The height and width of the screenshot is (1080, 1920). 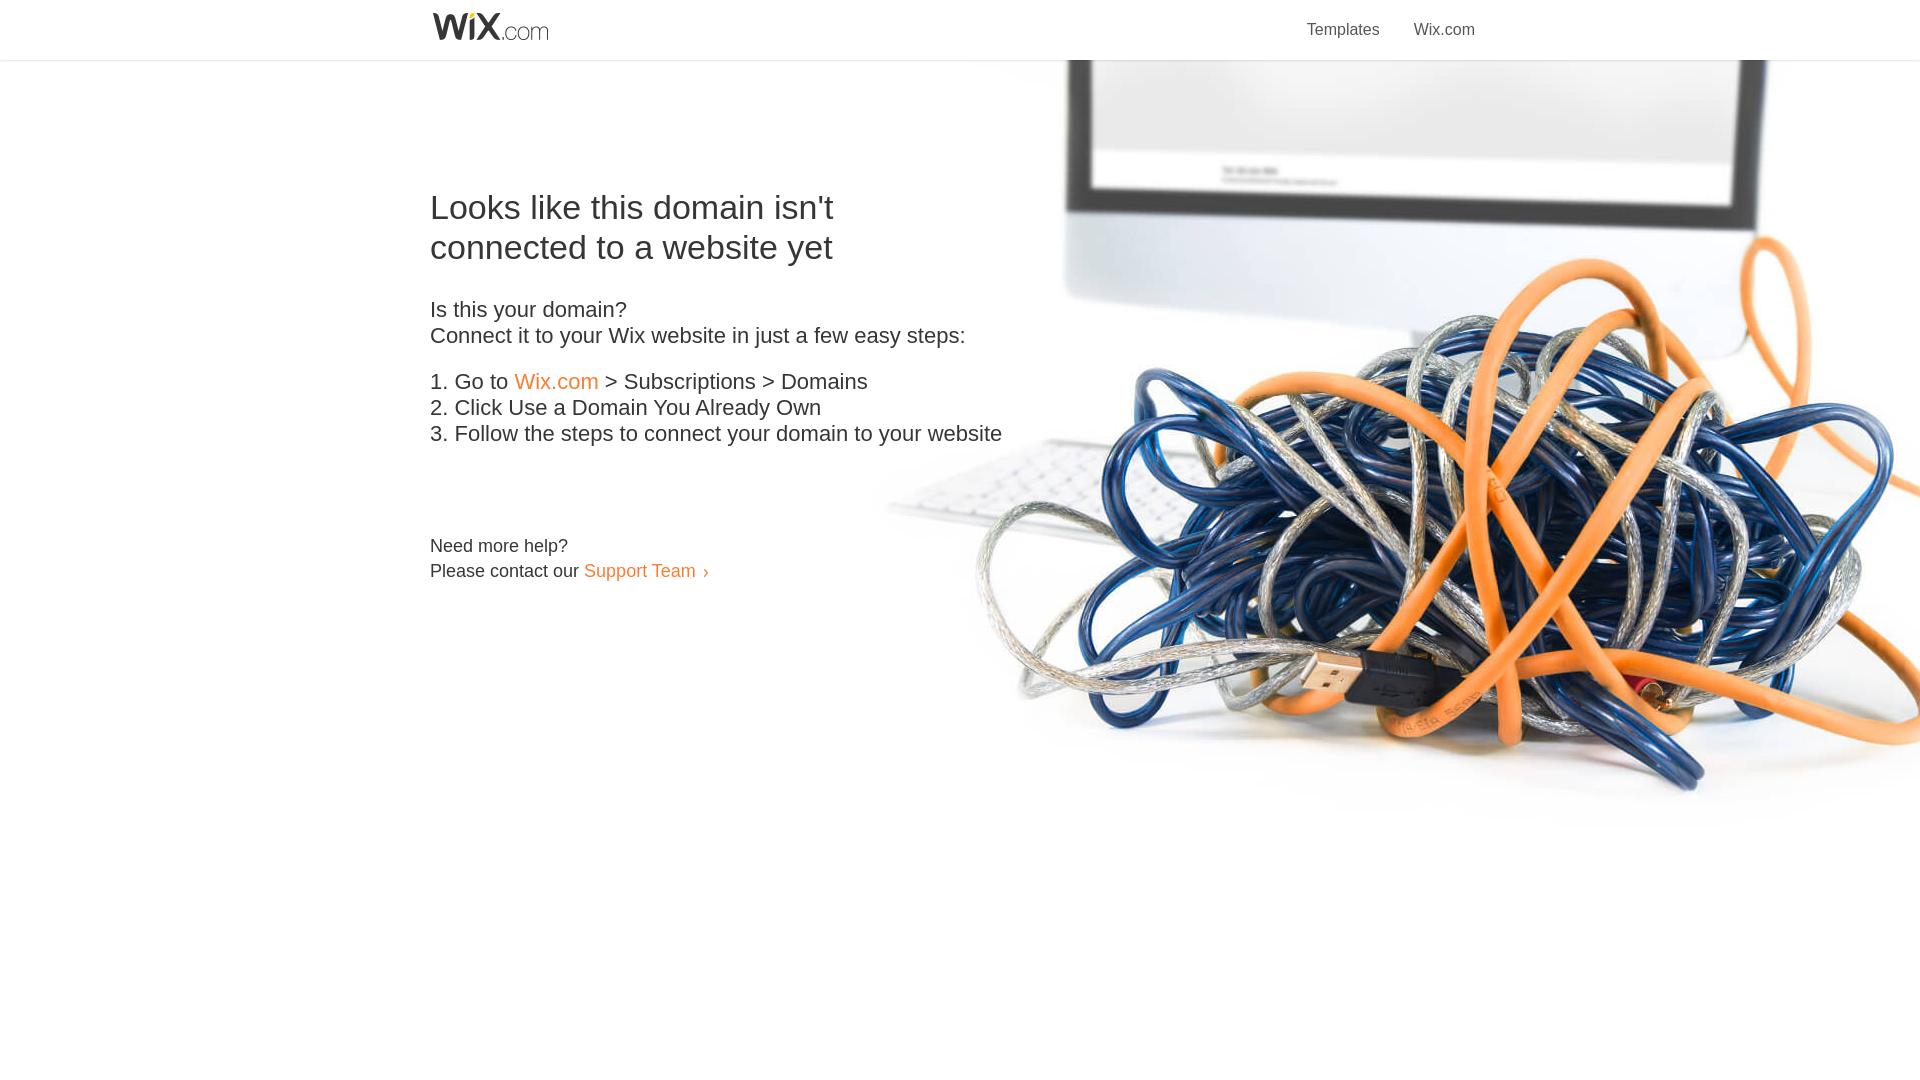 What do you see at coordinates (556, 382) in the screenshot?
I see `Wix.com` at bounding box center [556, 382].